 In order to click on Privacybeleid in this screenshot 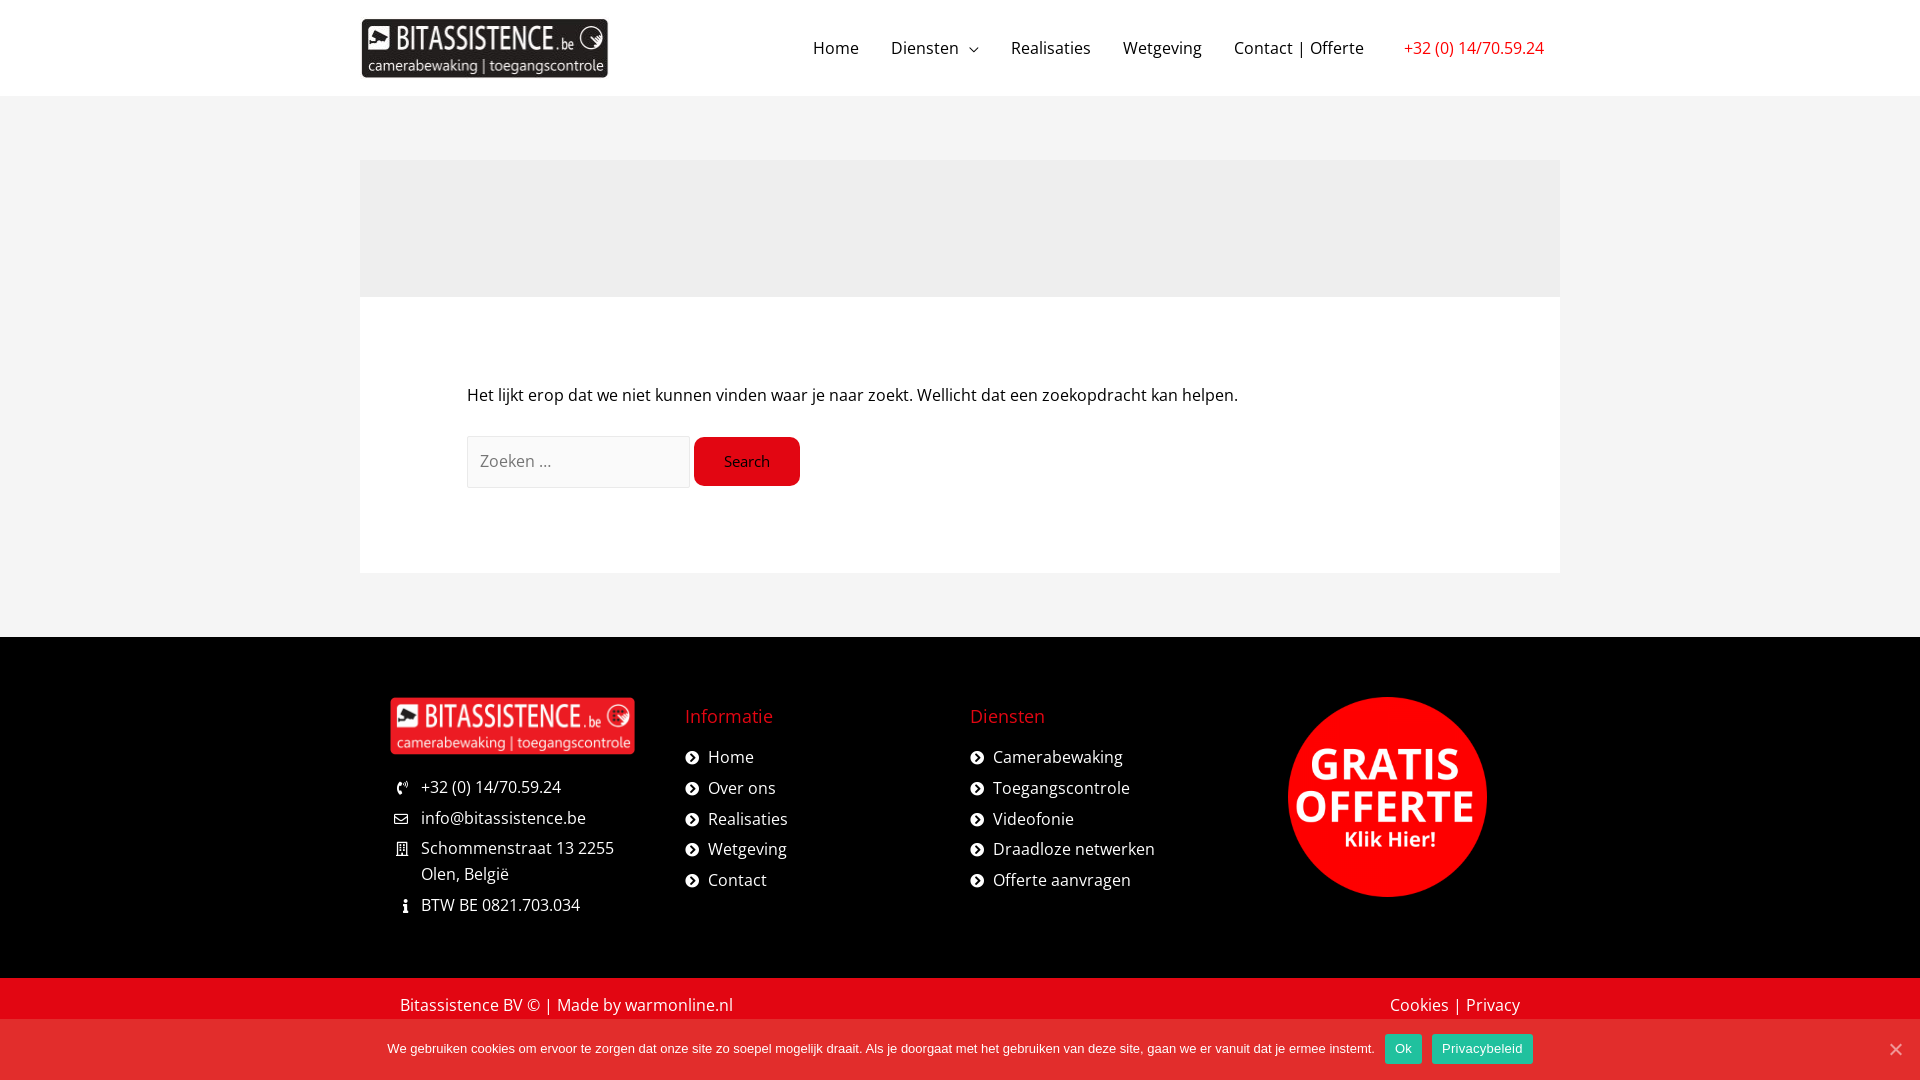, I will do `click(1482, 1049)`.